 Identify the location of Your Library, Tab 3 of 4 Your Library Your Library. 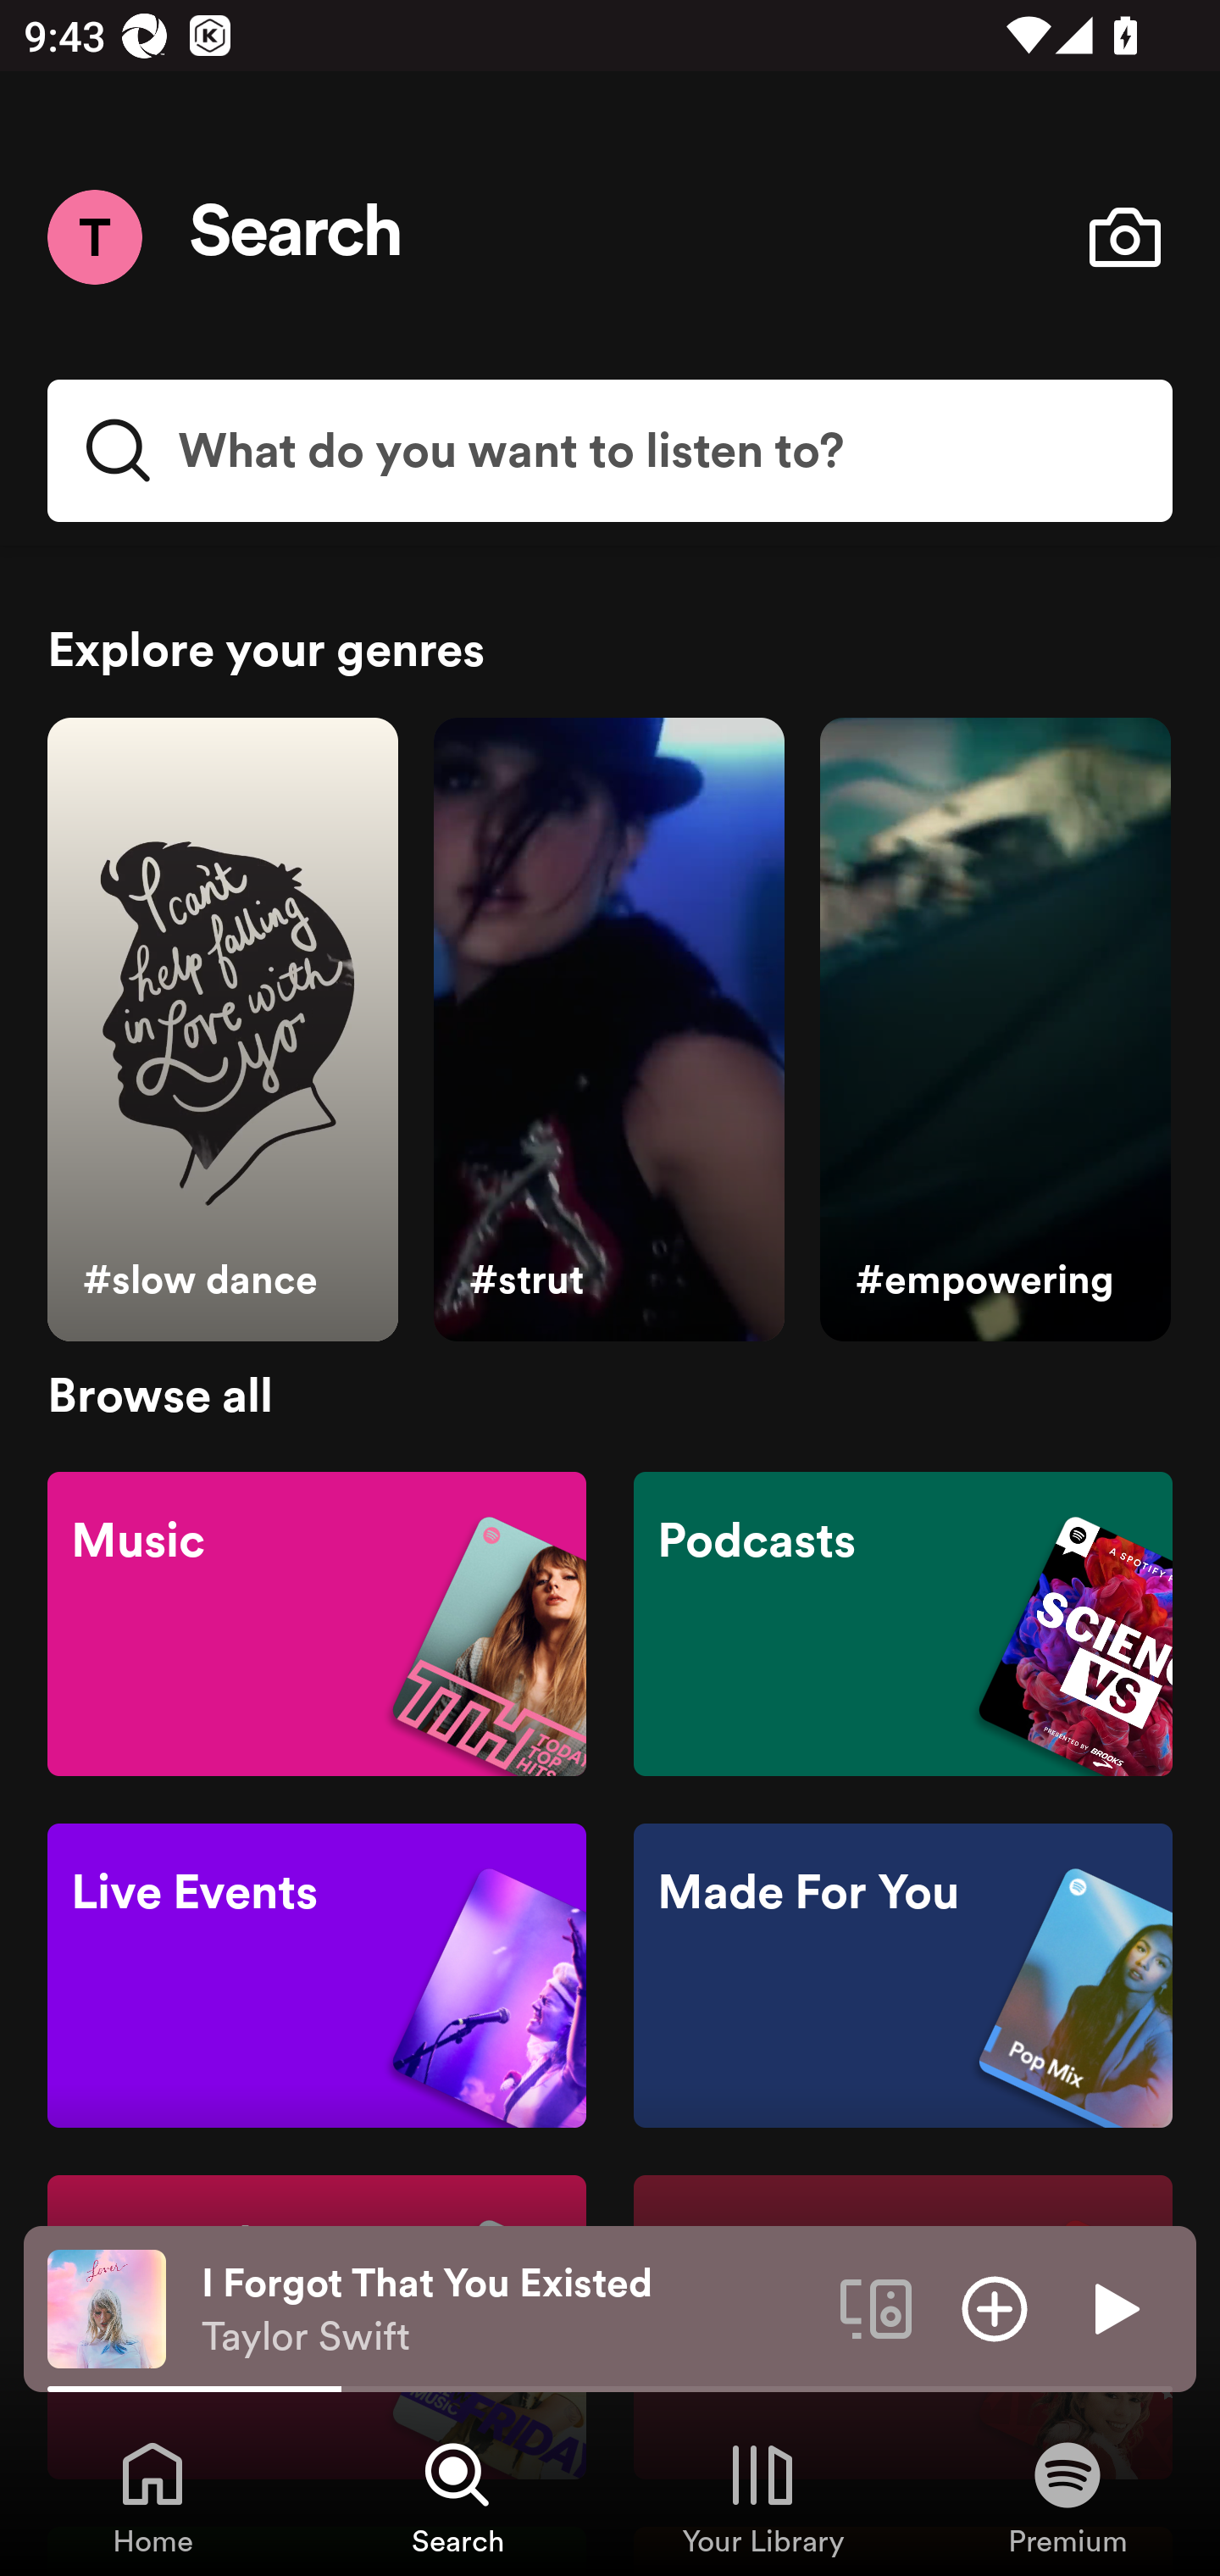
(762, 2496).